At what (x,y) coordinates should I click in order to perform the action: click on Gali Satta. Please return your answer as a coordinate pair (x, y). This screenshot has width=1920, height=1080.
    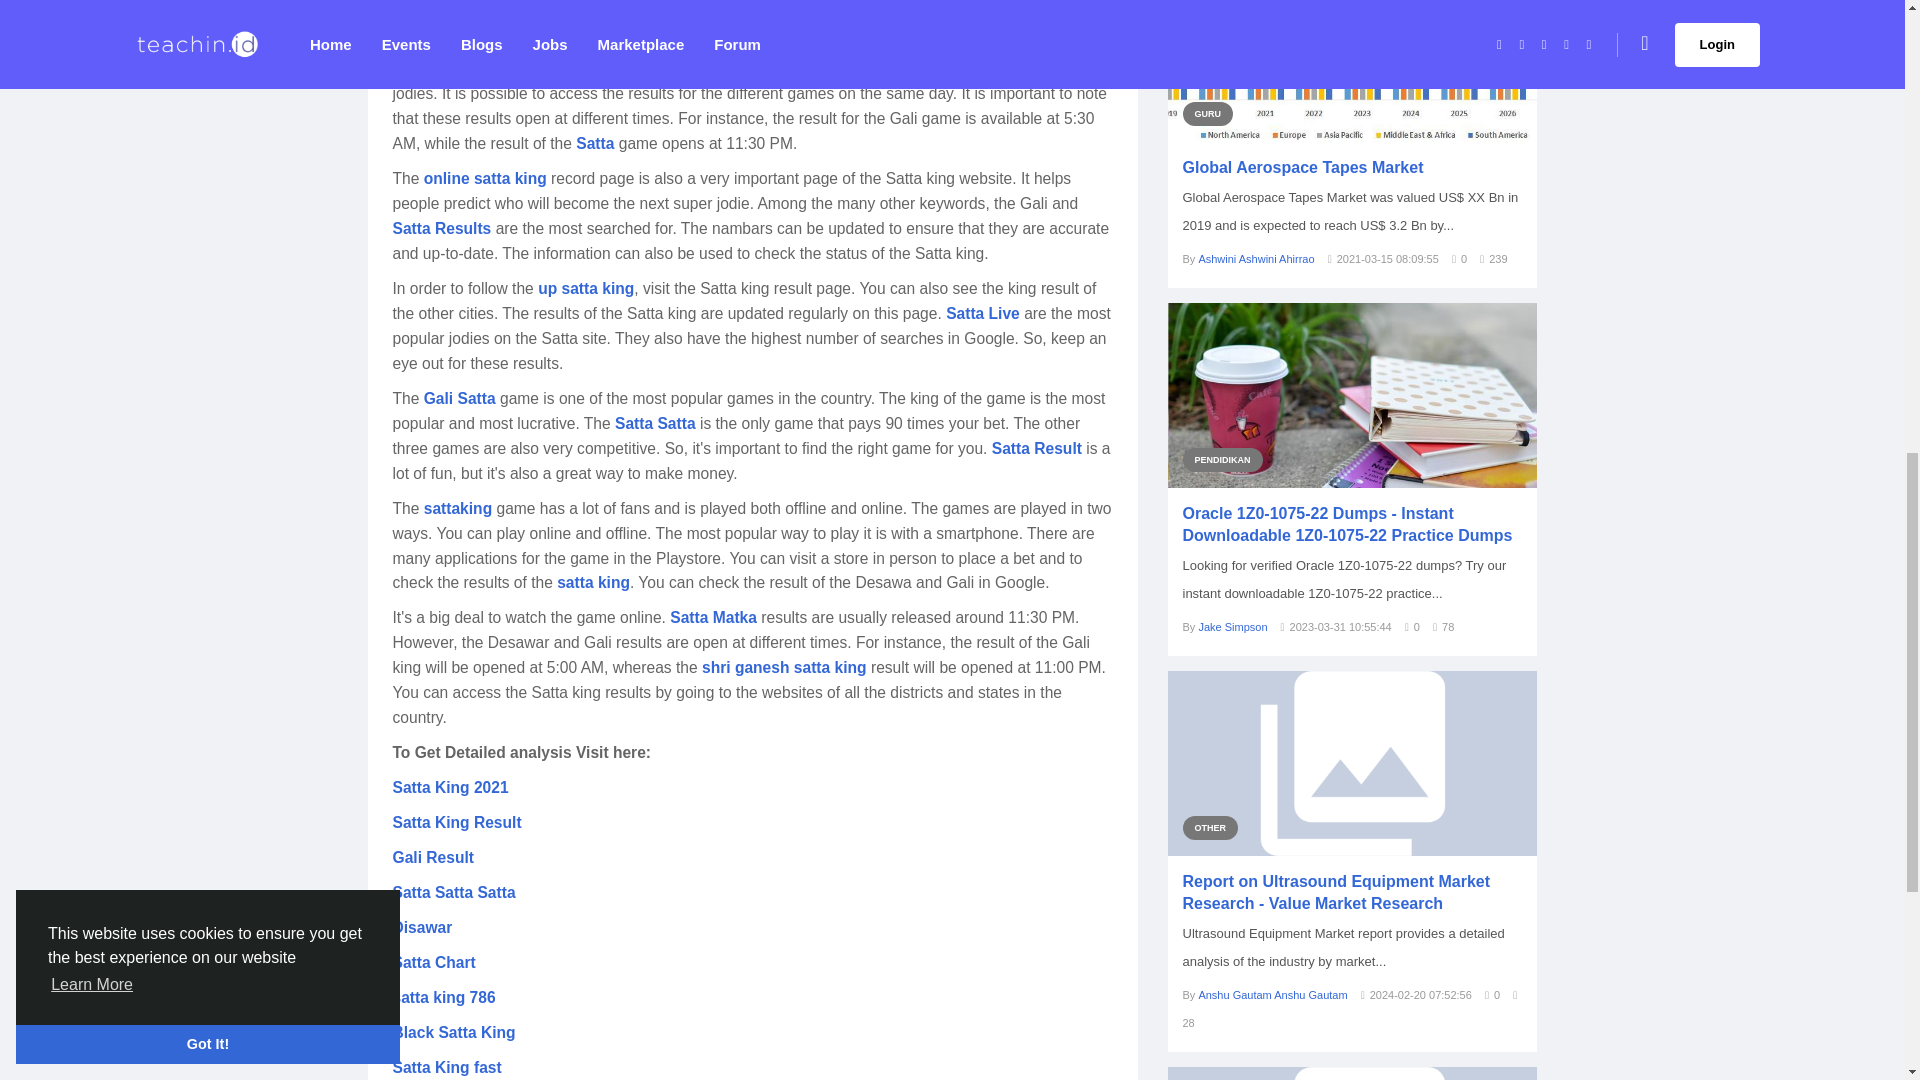
    Looking at the image, I should click on (460, 398).